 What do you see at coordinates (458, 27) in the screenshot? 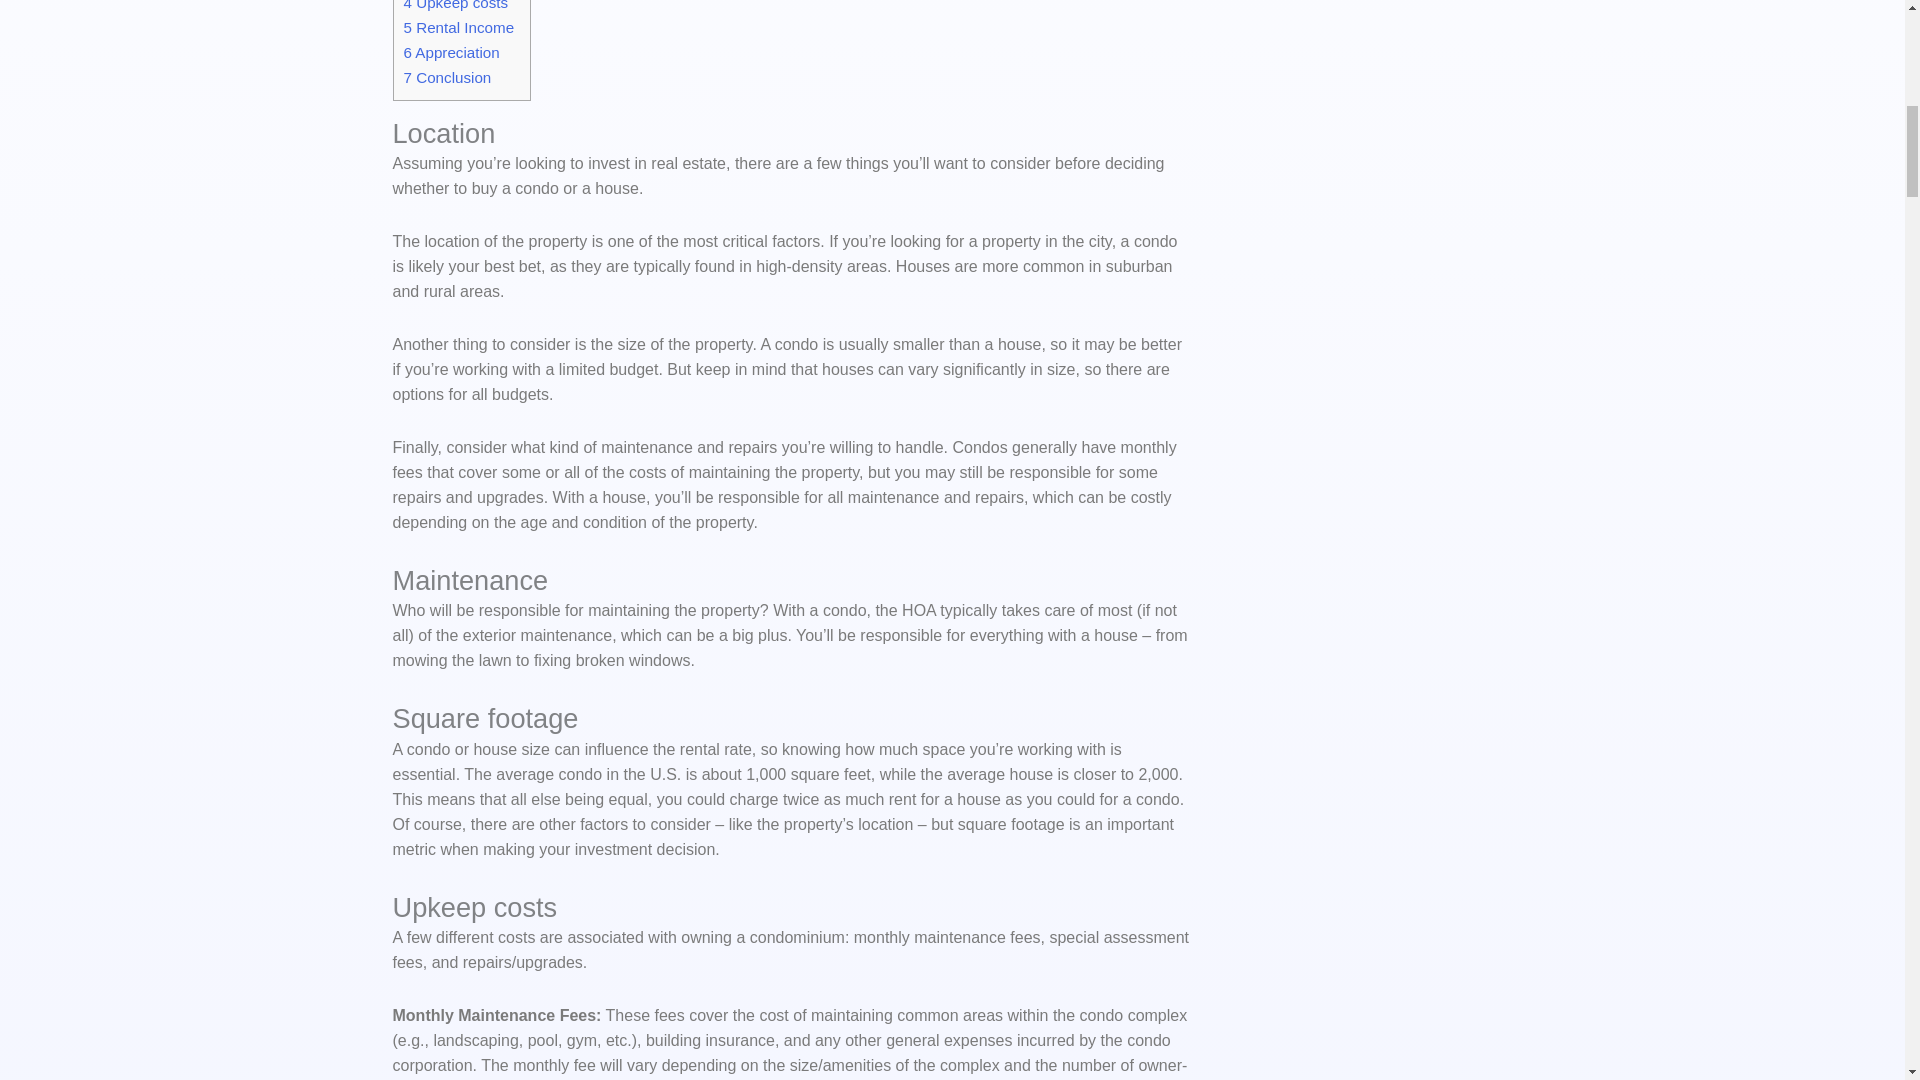
I see `5 Rental Income` at bounding box center [458, 27].